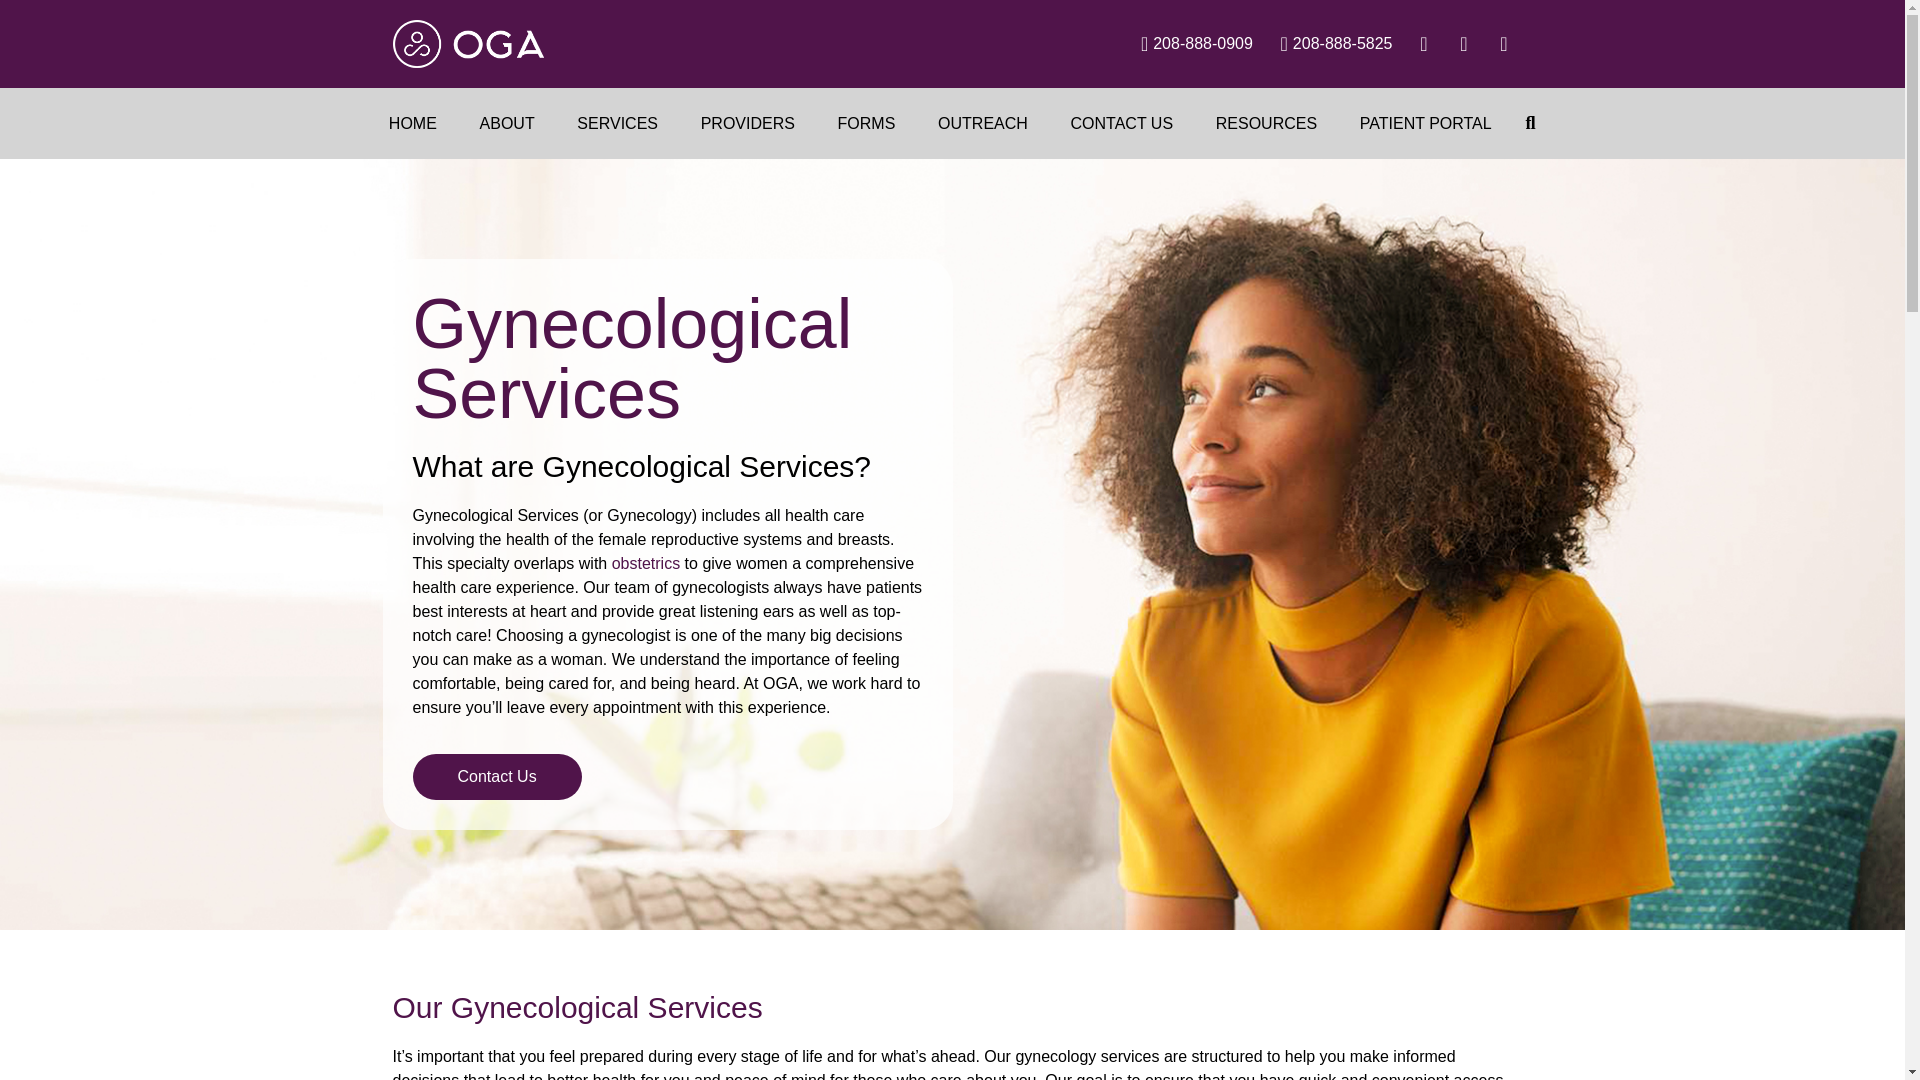 The image size is (1920, 1080). What do you see at coordinates (1188, 44) in the screenshot?
I see `208-888-0909` at bounding box center [1188, 44].